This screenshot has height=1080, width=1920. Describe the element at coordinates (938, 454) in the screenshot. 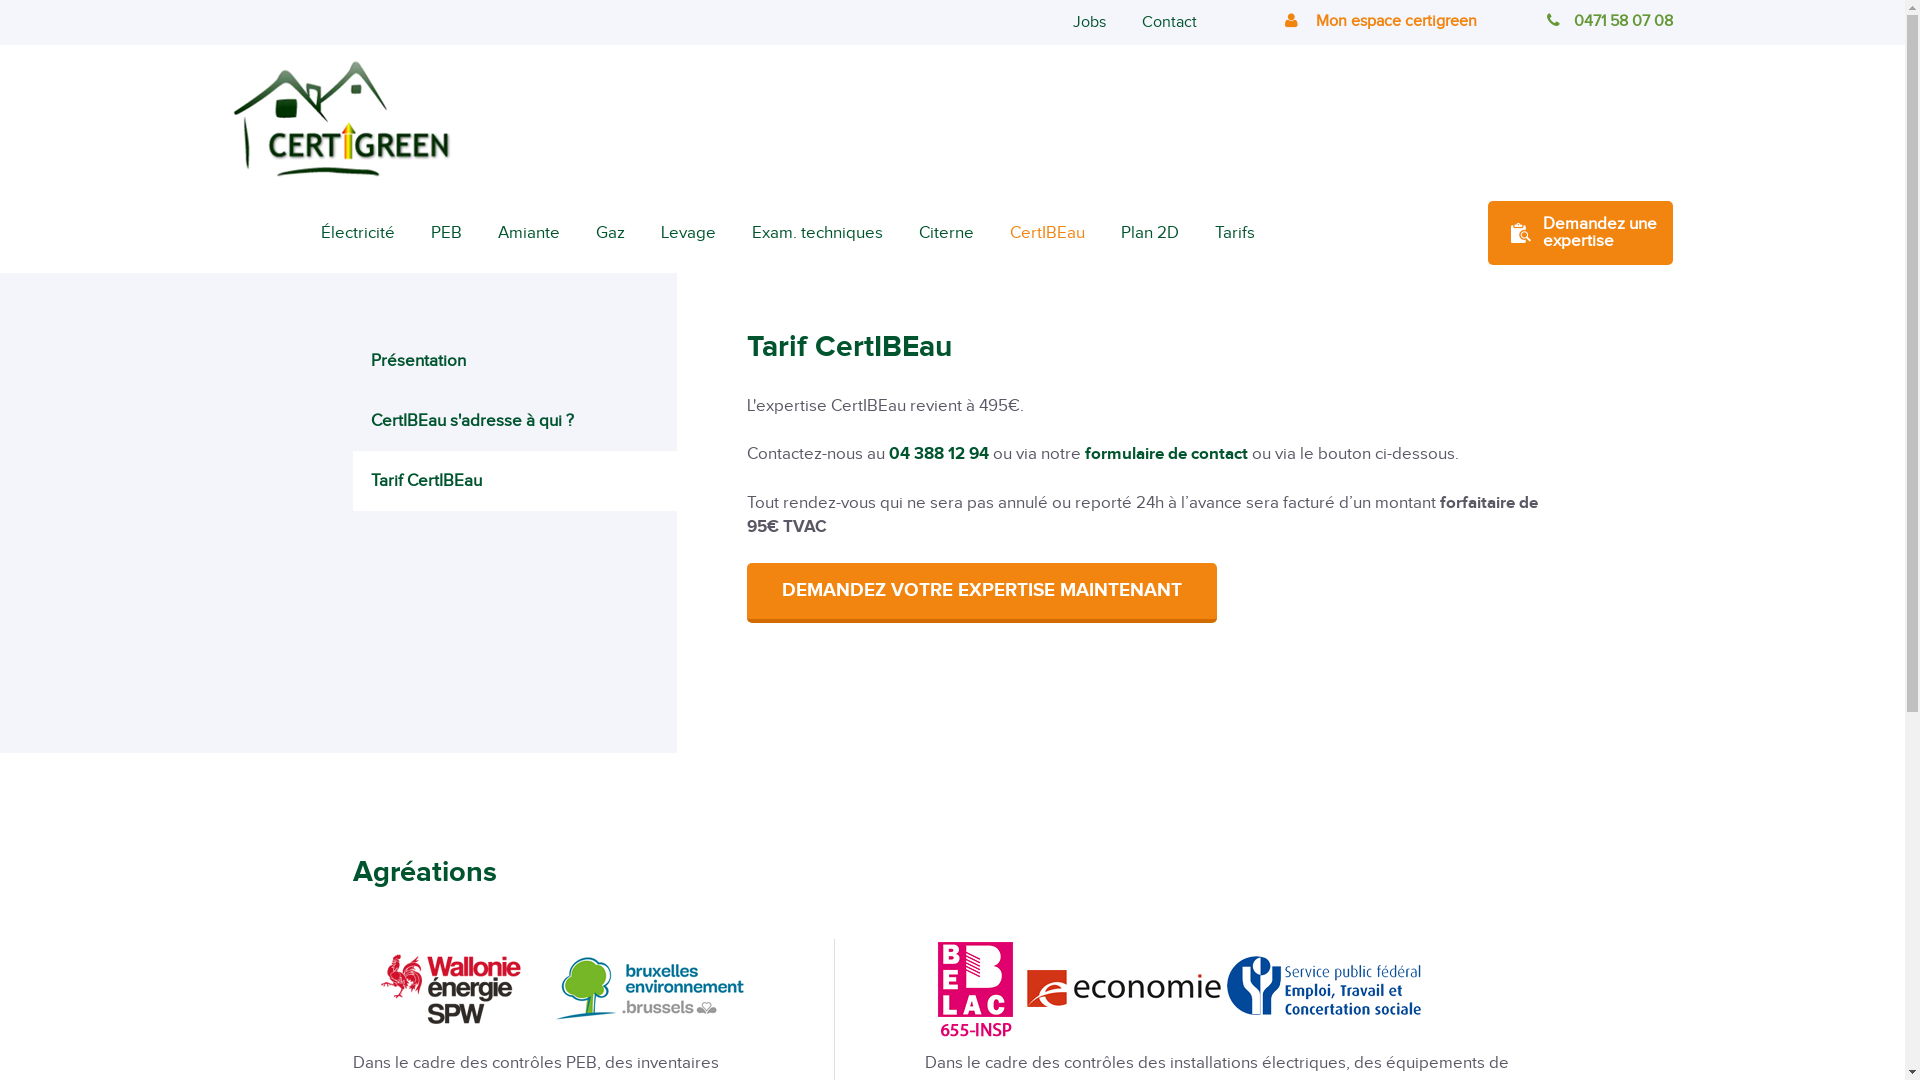

I see `04 388 12 94` at that location.